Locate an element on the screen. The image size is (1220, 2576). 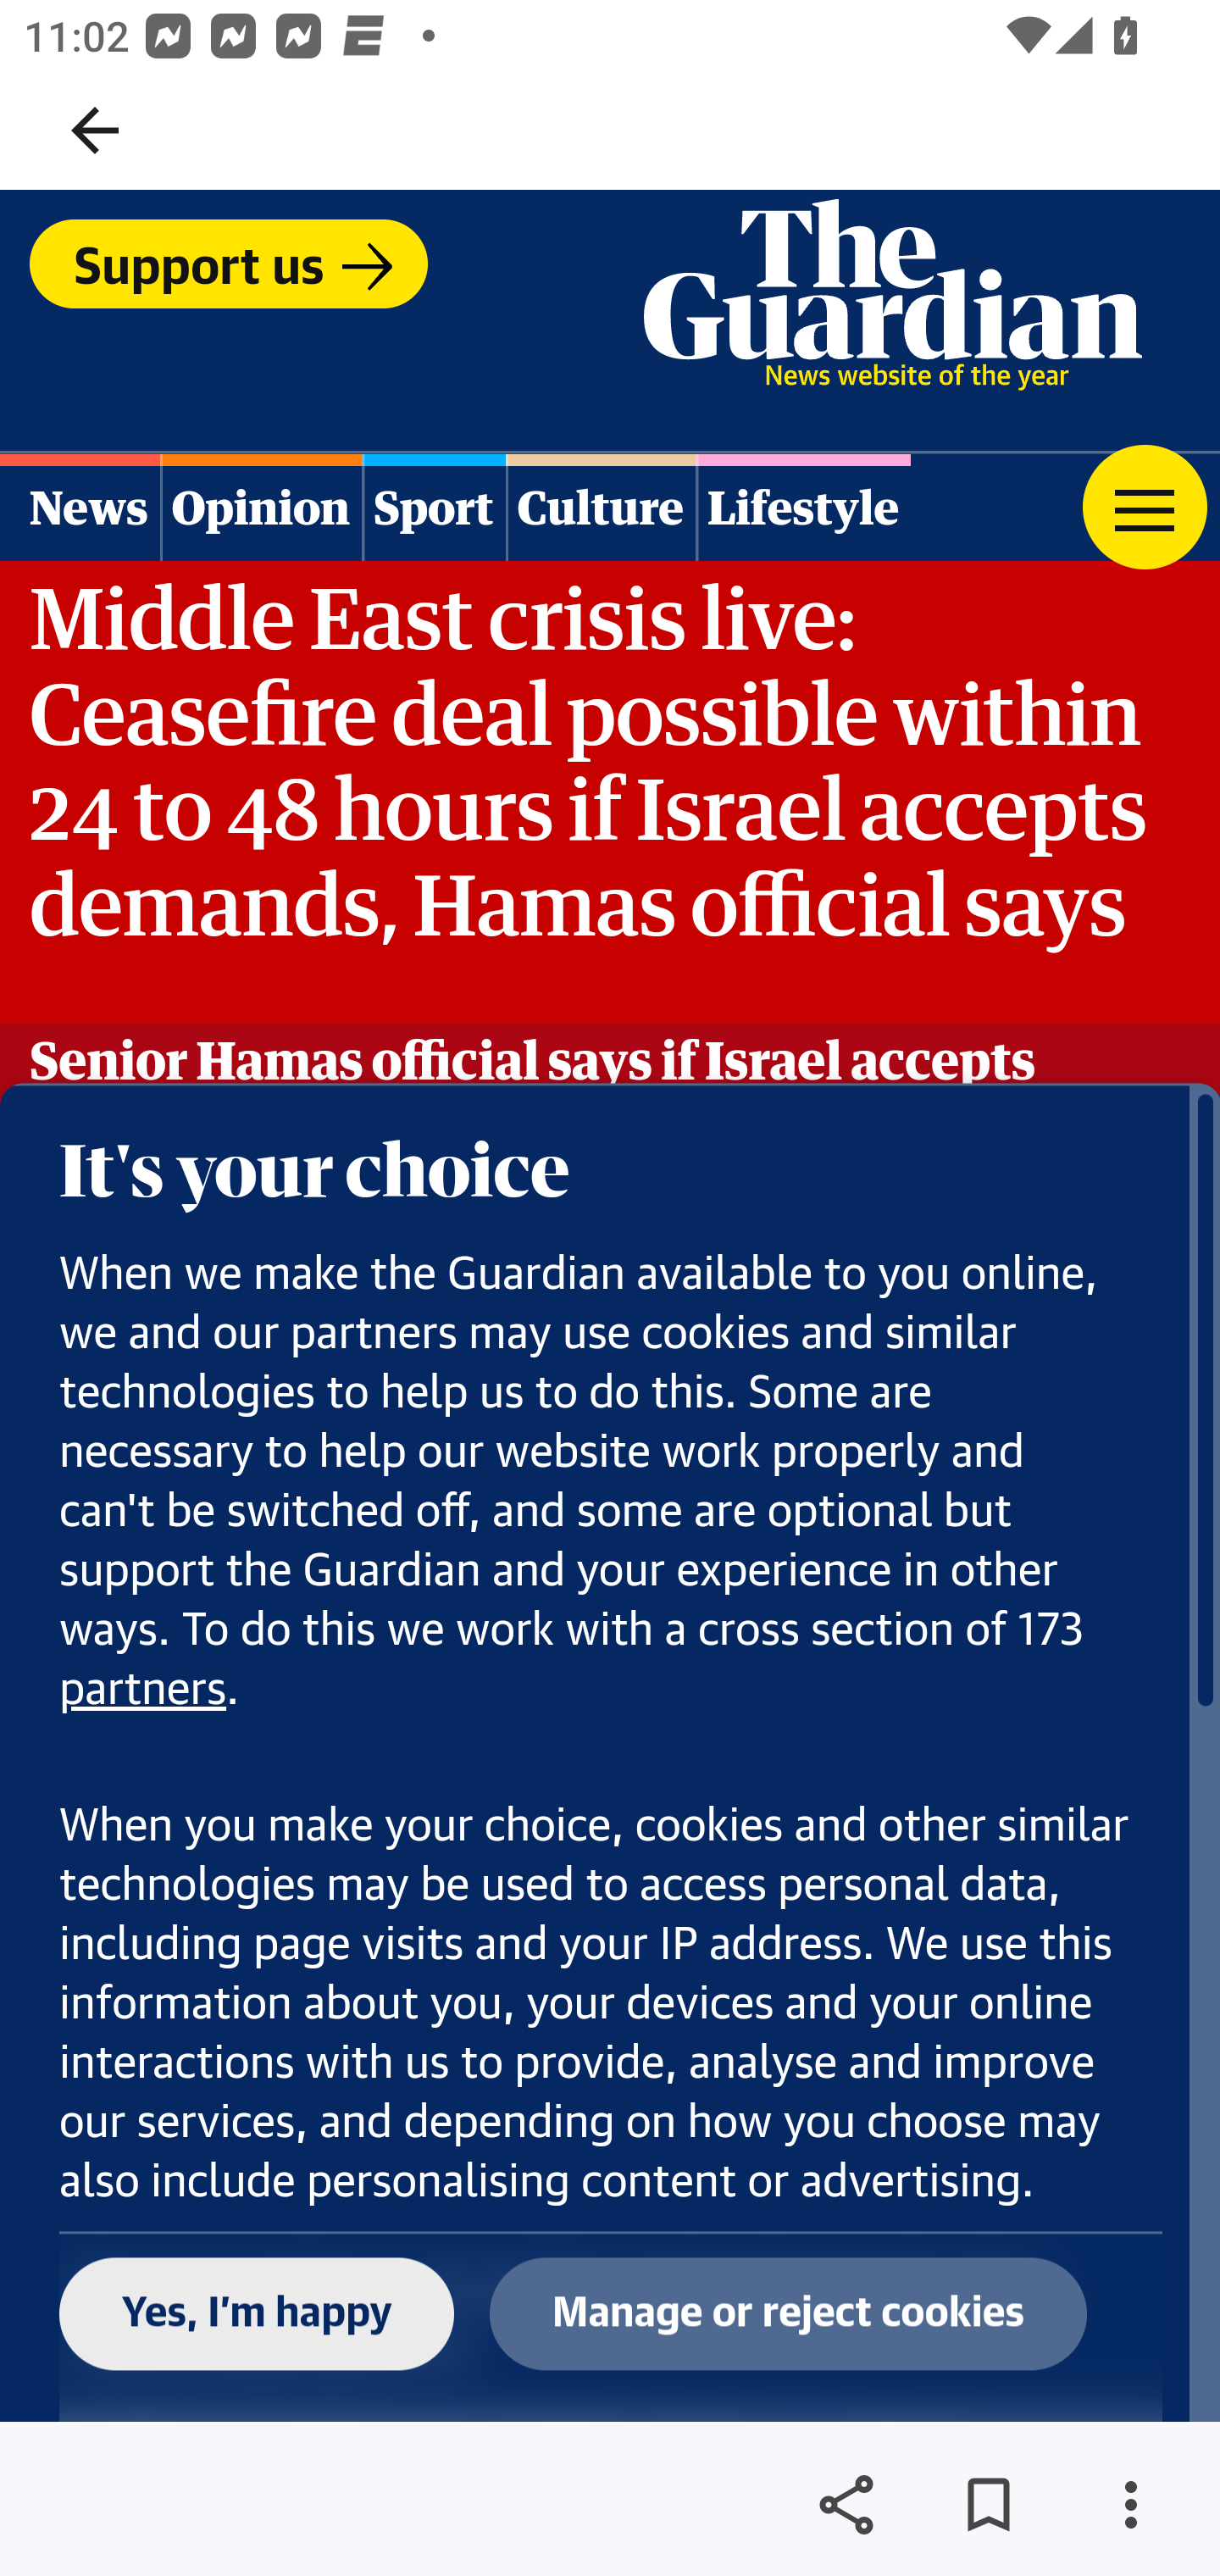
Toggle main menu is located at coordinates (1145, 507).